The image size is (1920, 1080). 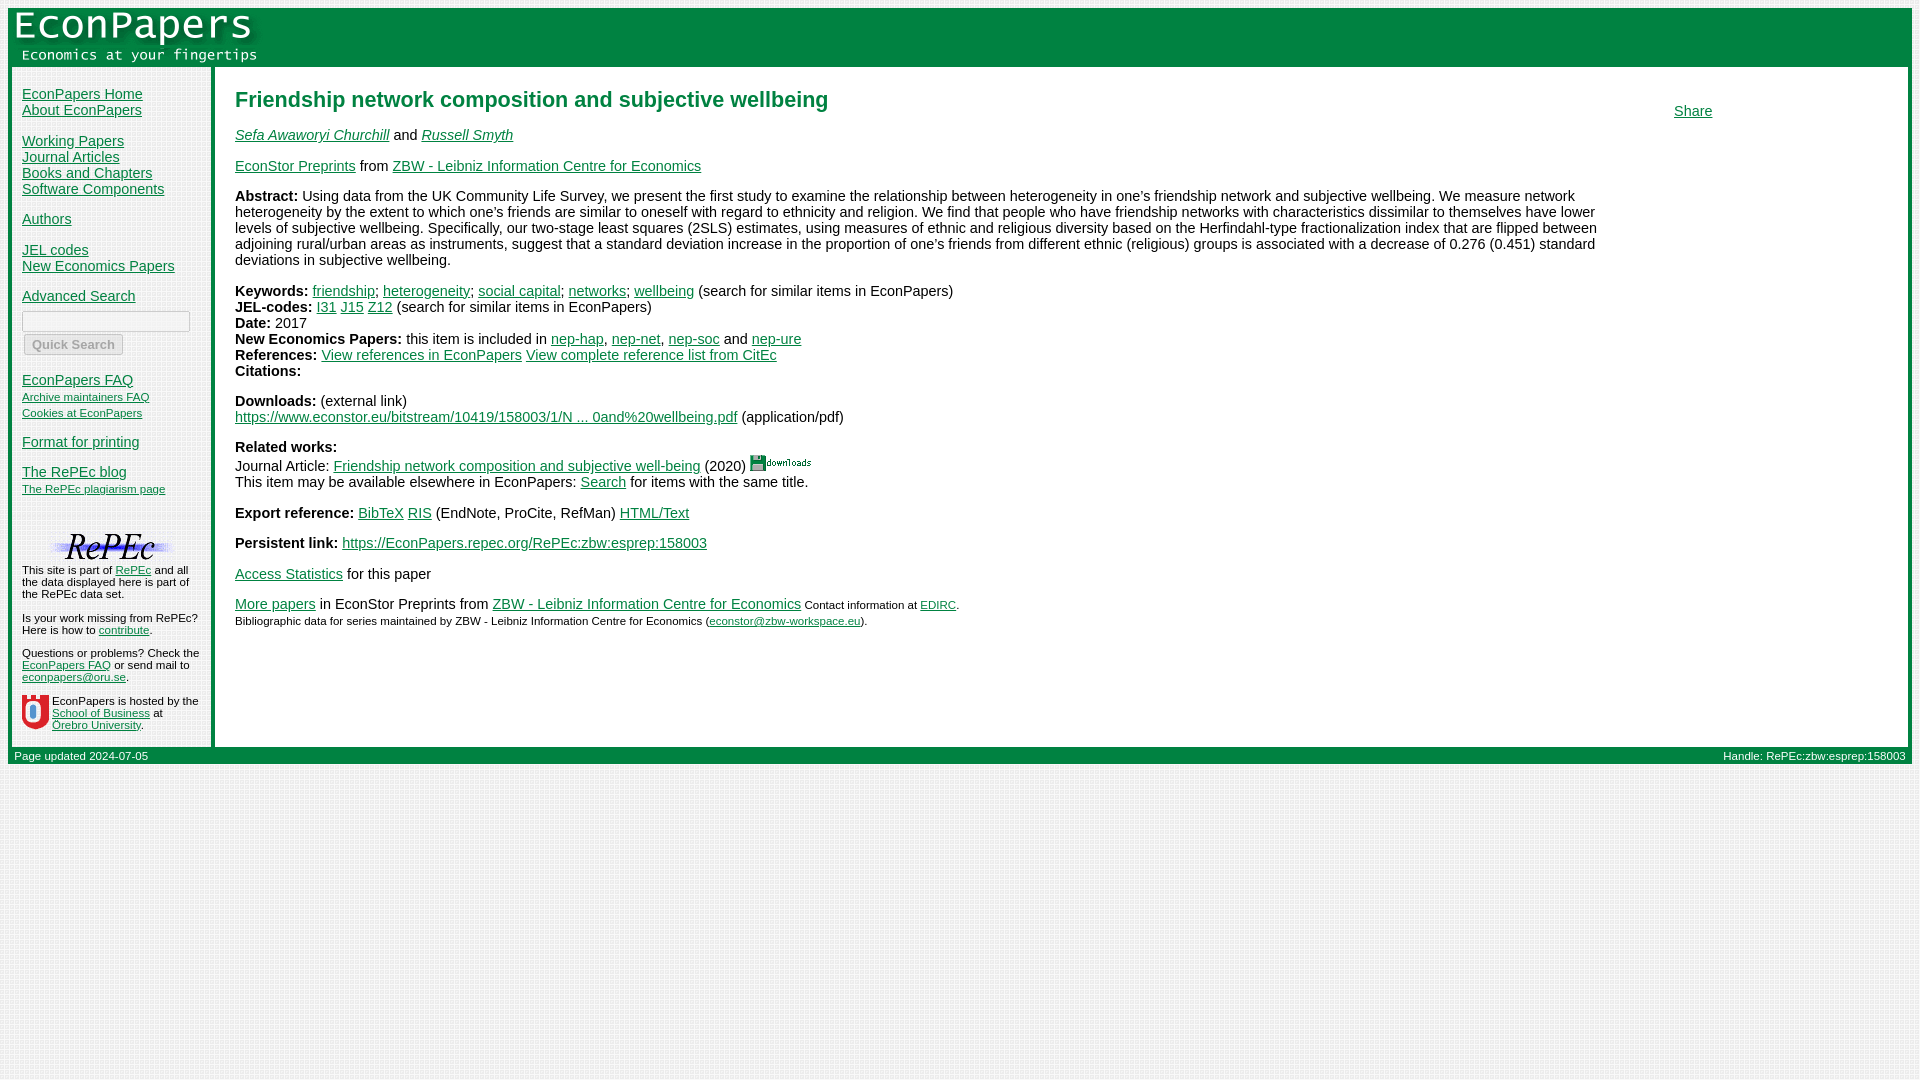 I want to click on The RePEc plagiarism page, so click(x=93, y=488).